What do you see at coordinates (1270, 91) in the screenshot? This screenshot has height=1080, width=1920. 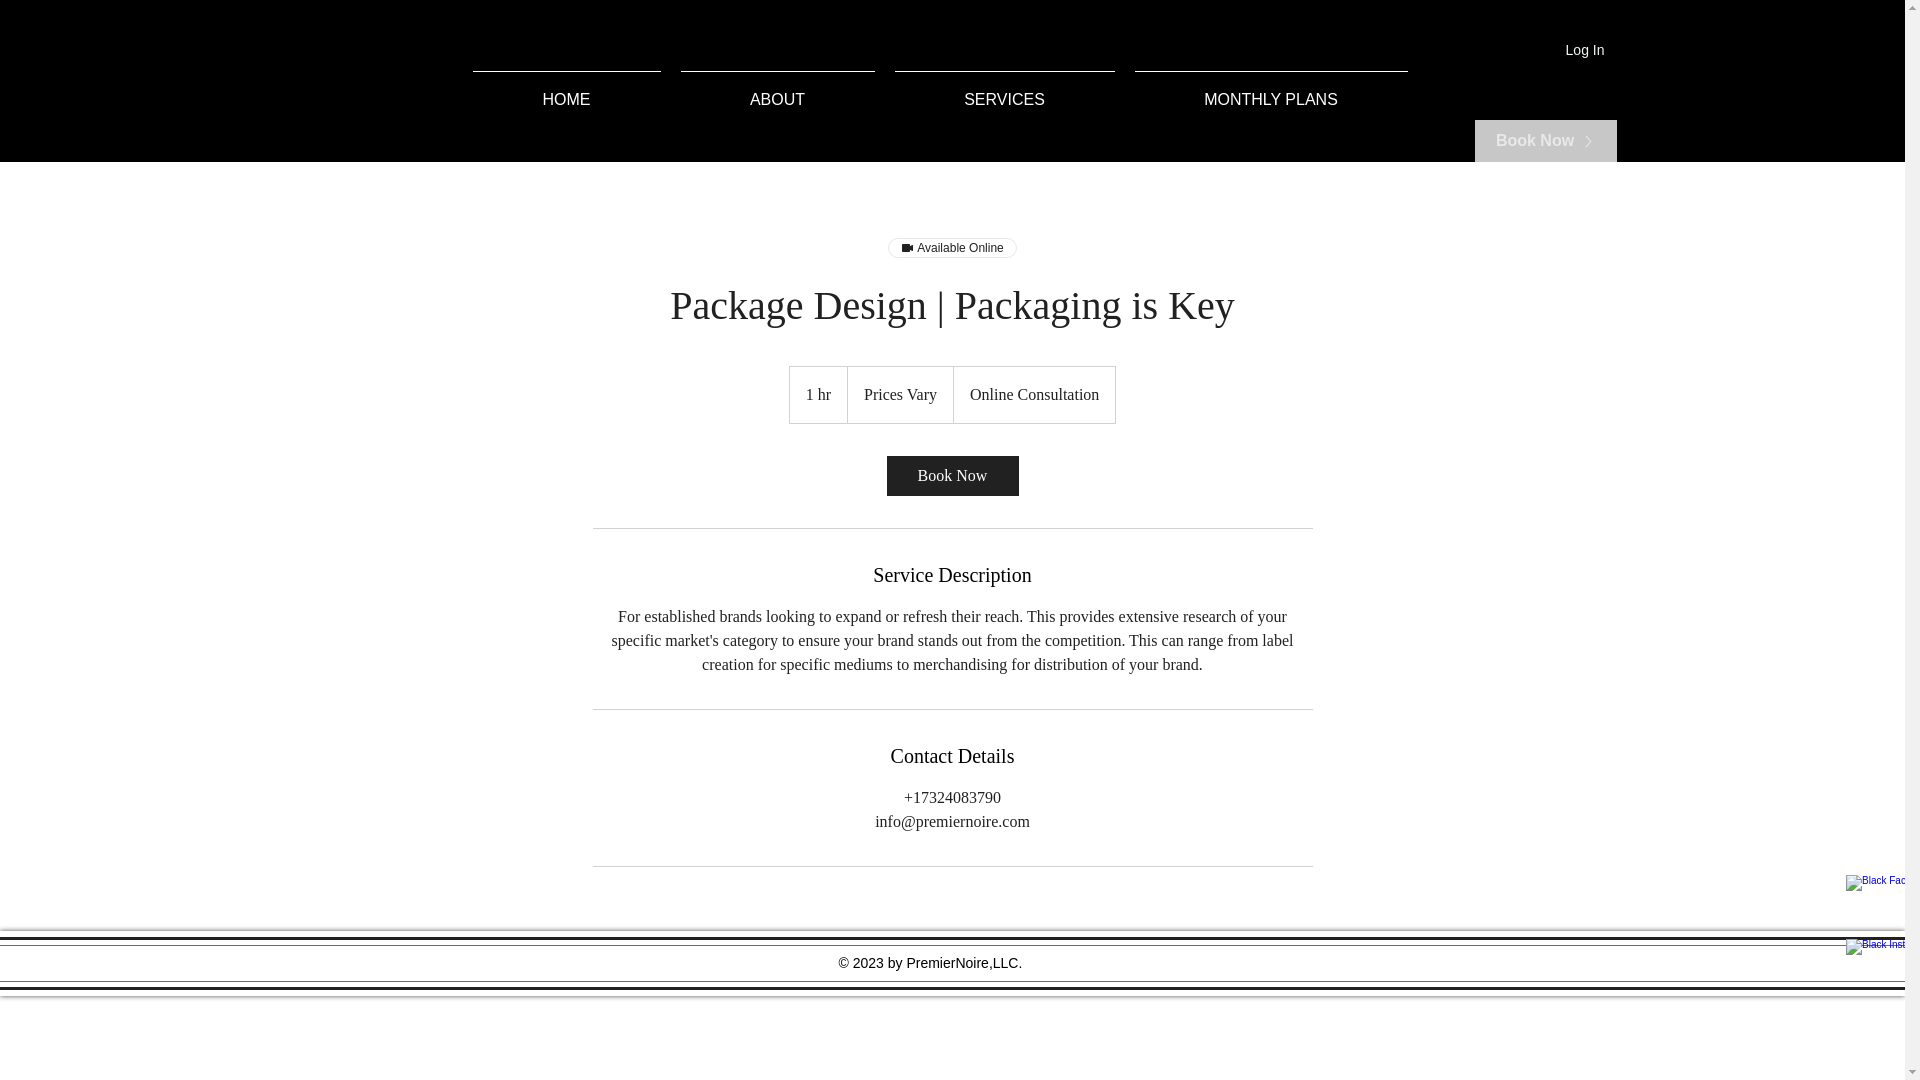 I see `MONTHLY PLANS` at bounding box center [1270, 91].